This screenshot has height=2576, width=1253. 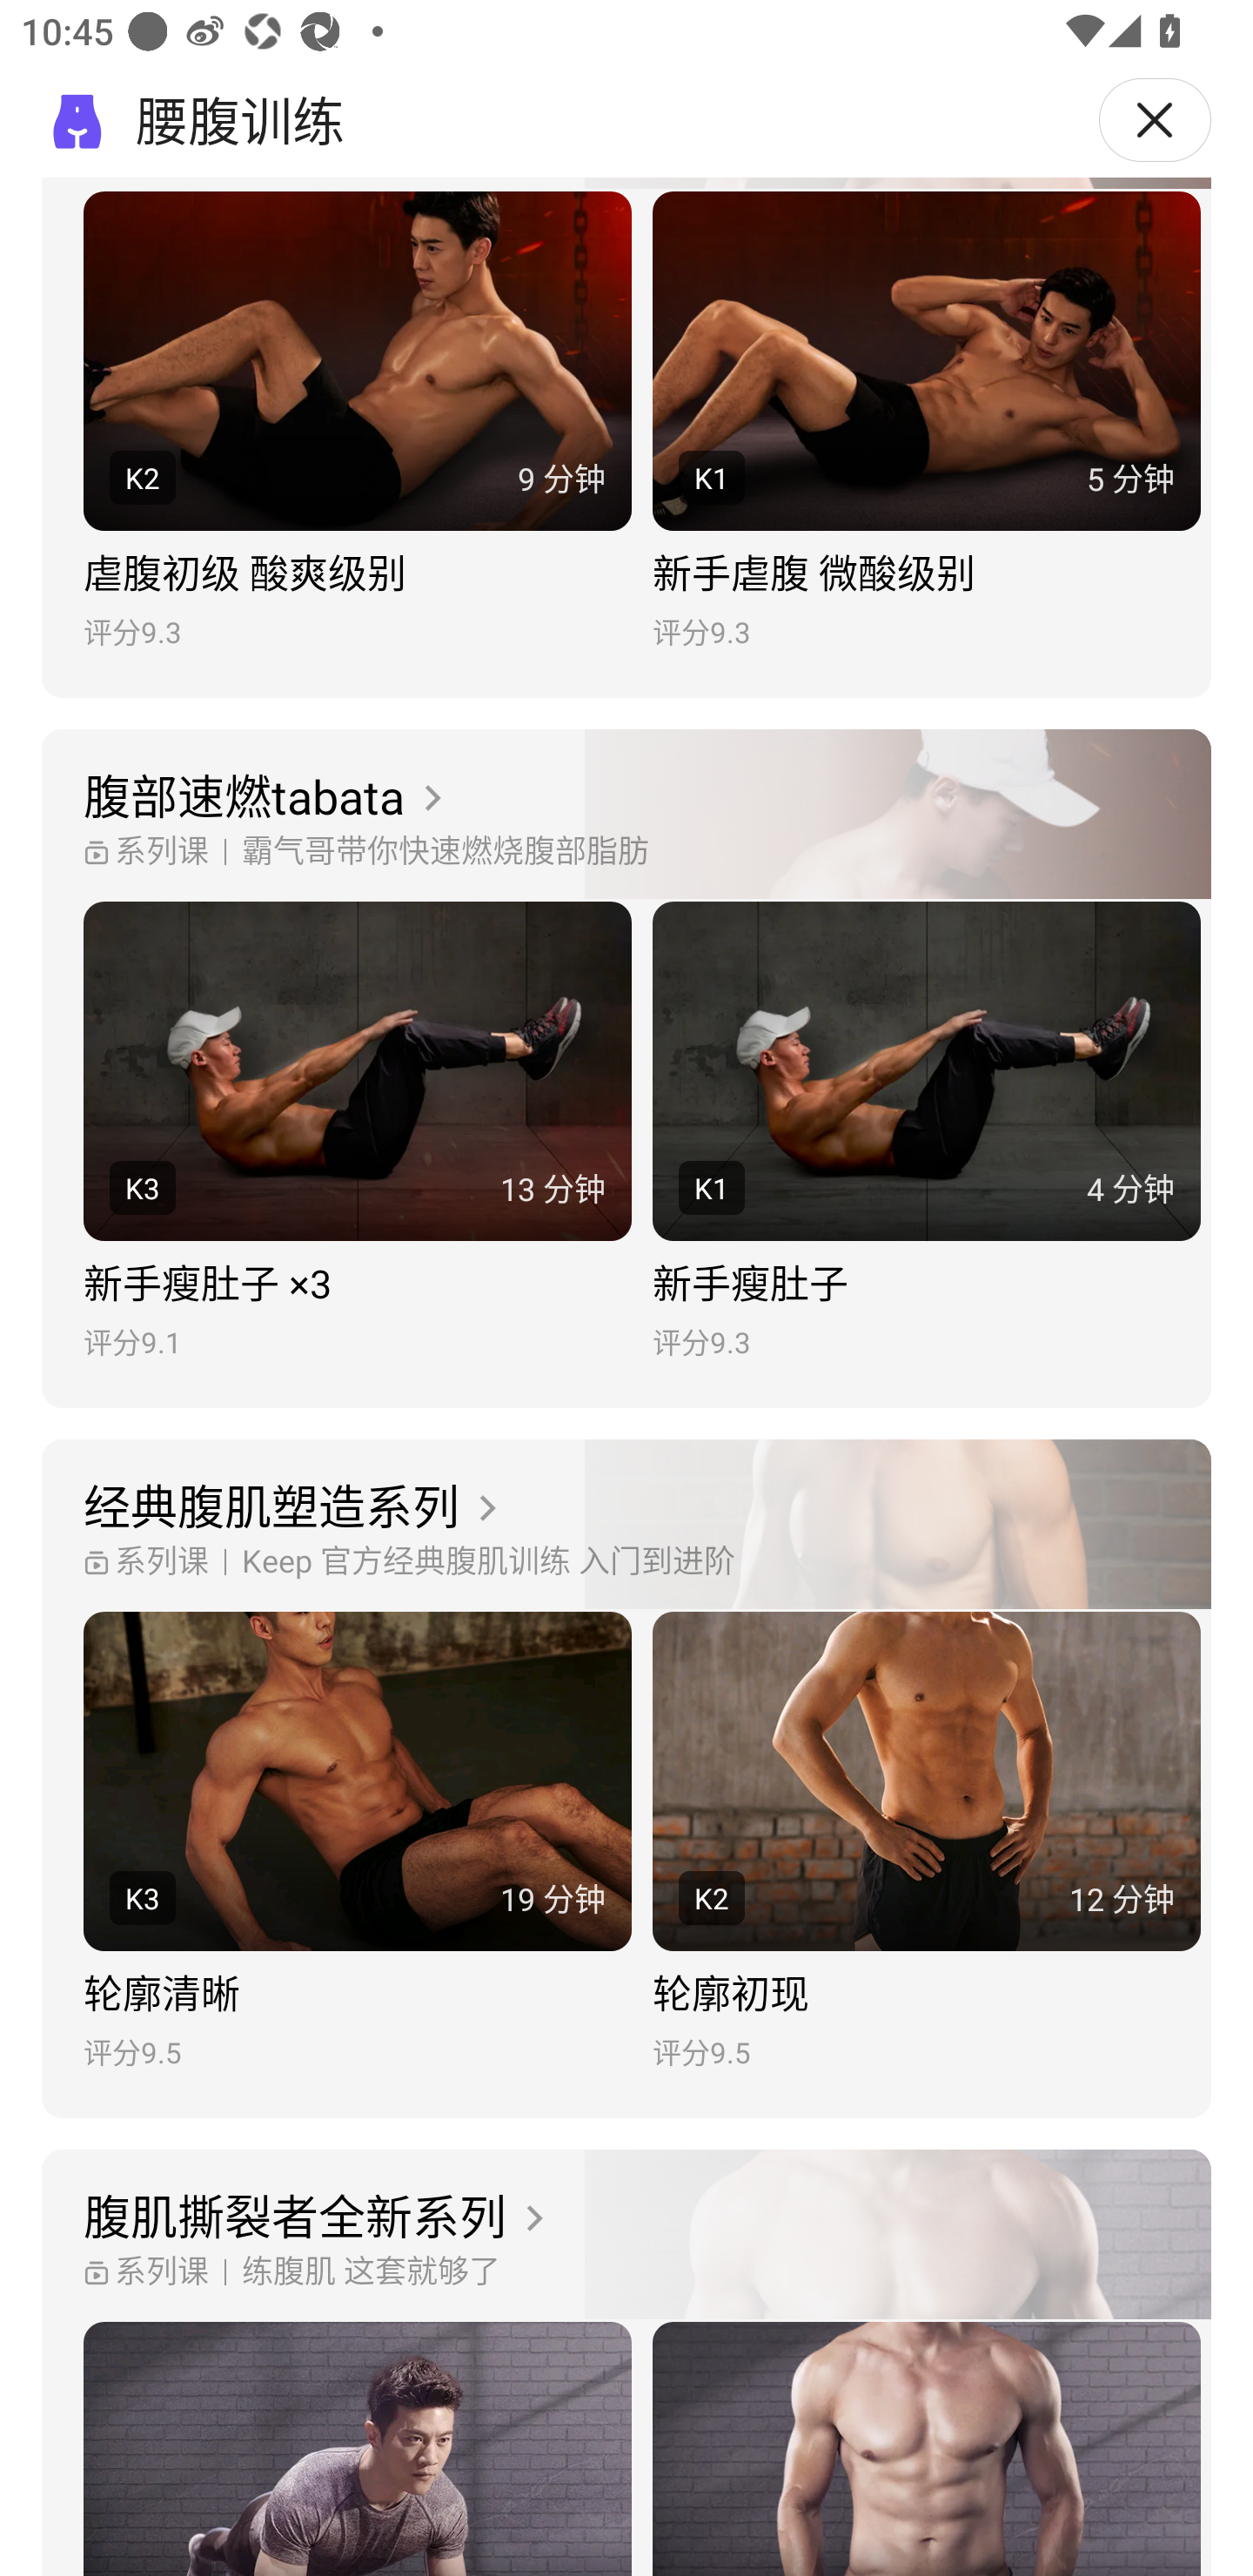 What do you see at coordinates (926, 421) in the screenshot?
I see `K1 5 分钟 新手虐腹 微酸级别 评分9.3` at bounding box center [926, 421].